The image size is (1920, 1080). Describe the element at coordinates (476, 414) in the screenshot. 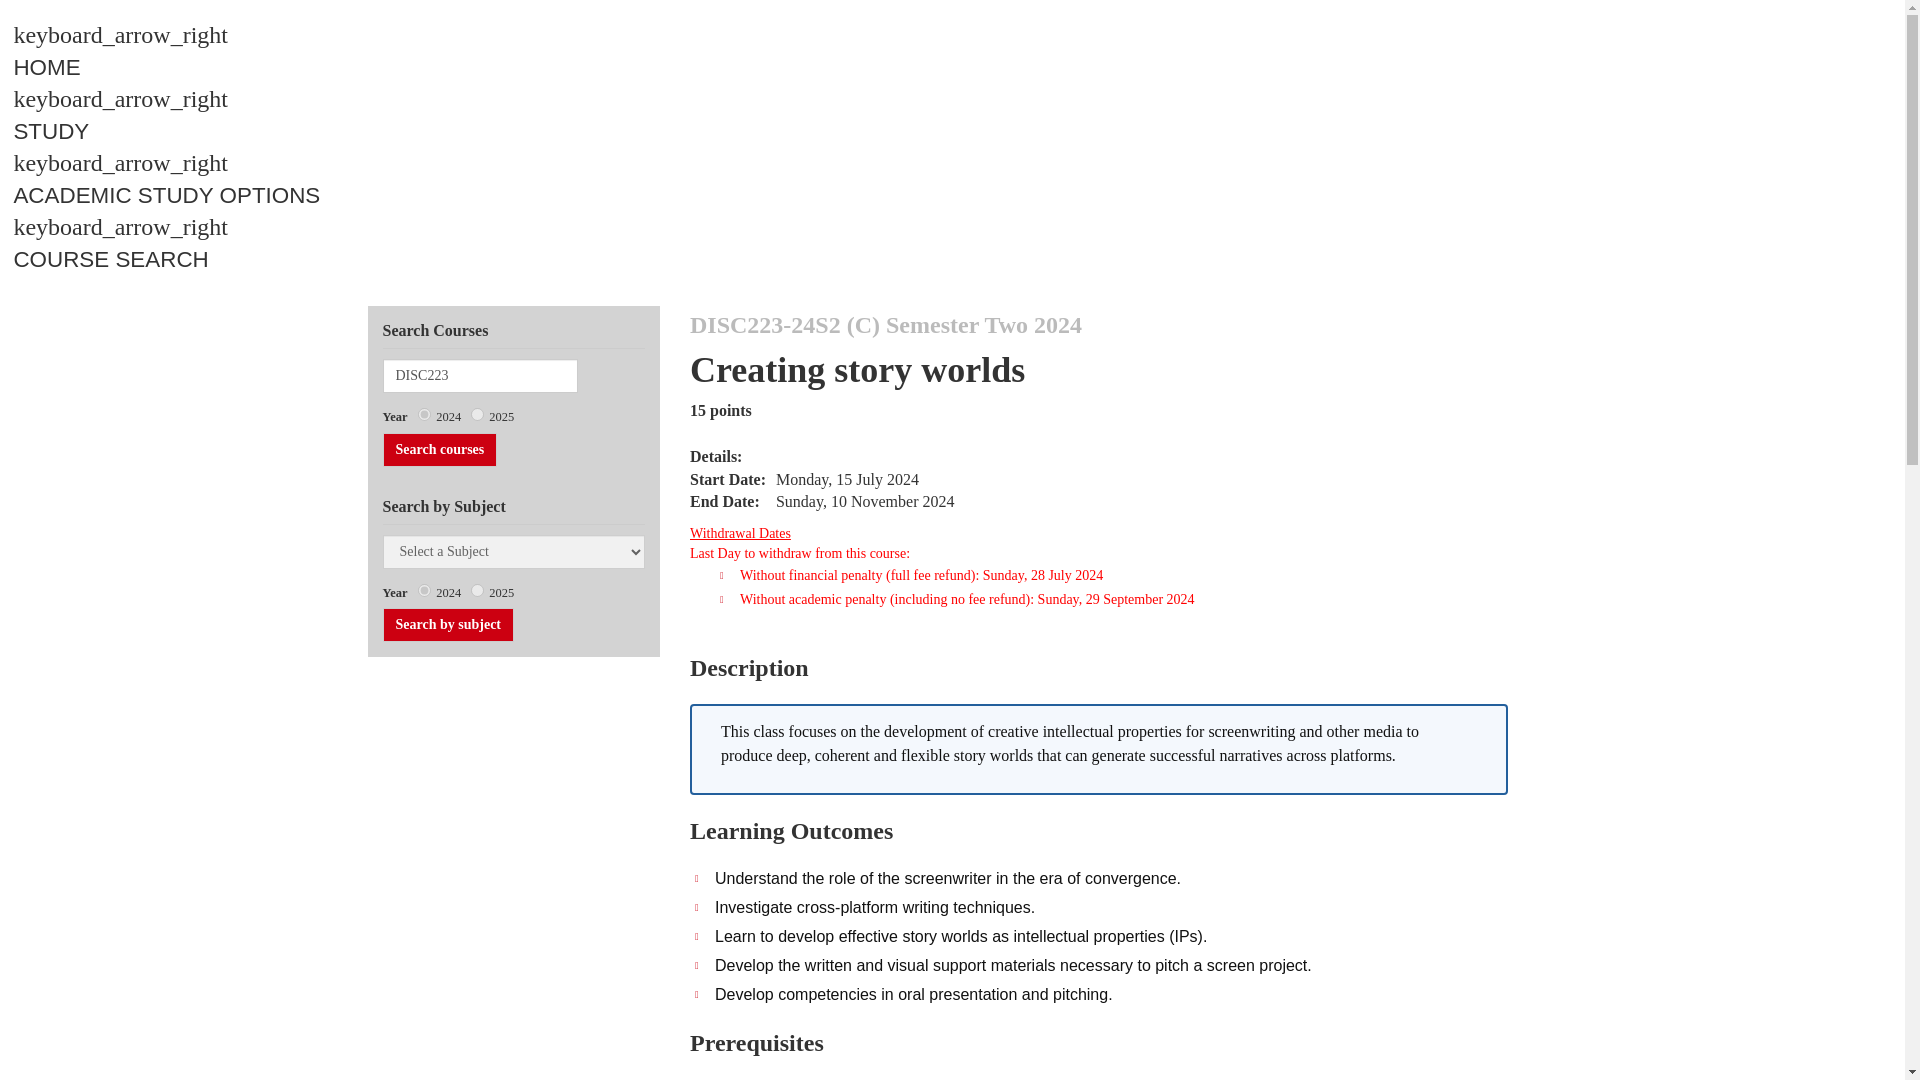

I see `2025` at that location.